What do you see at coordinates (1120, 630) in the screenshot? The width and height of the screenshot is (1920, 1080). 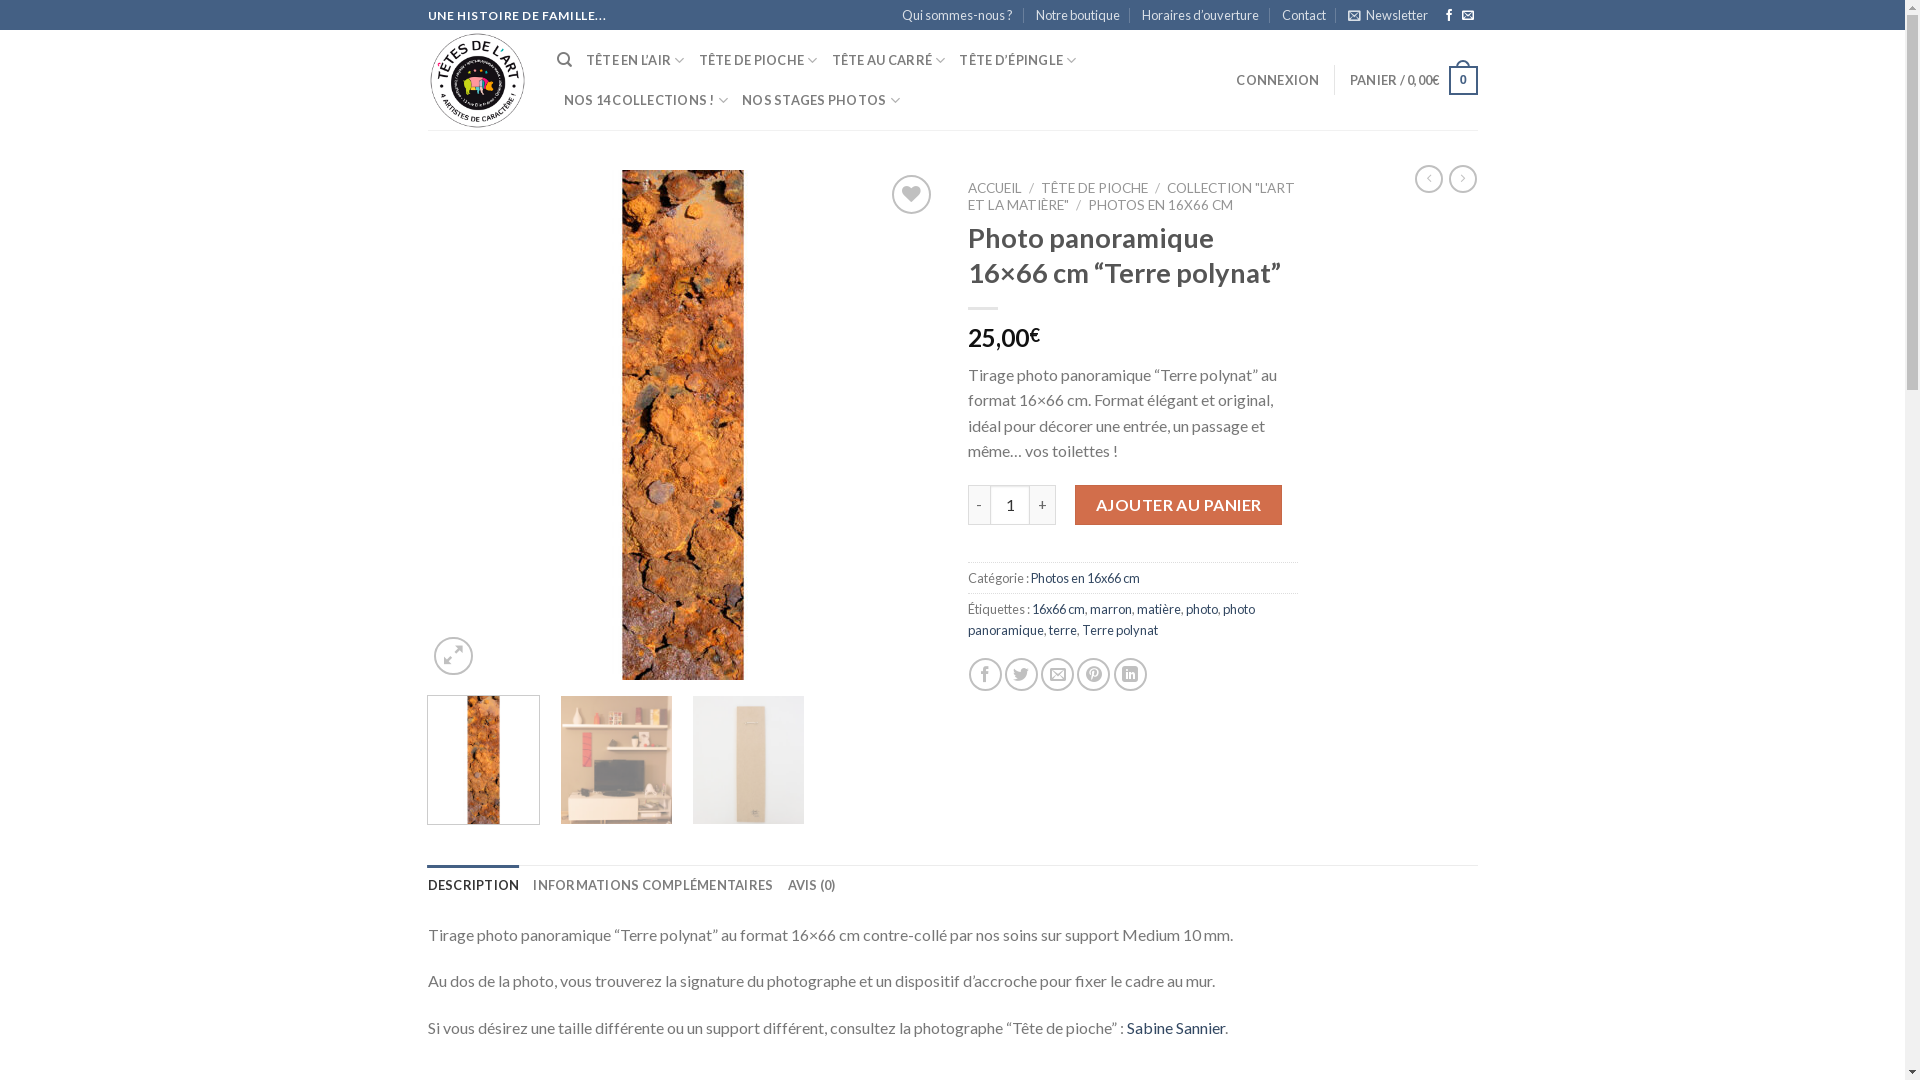 I see `Terre polynat` at bounding box center [1120, 630].